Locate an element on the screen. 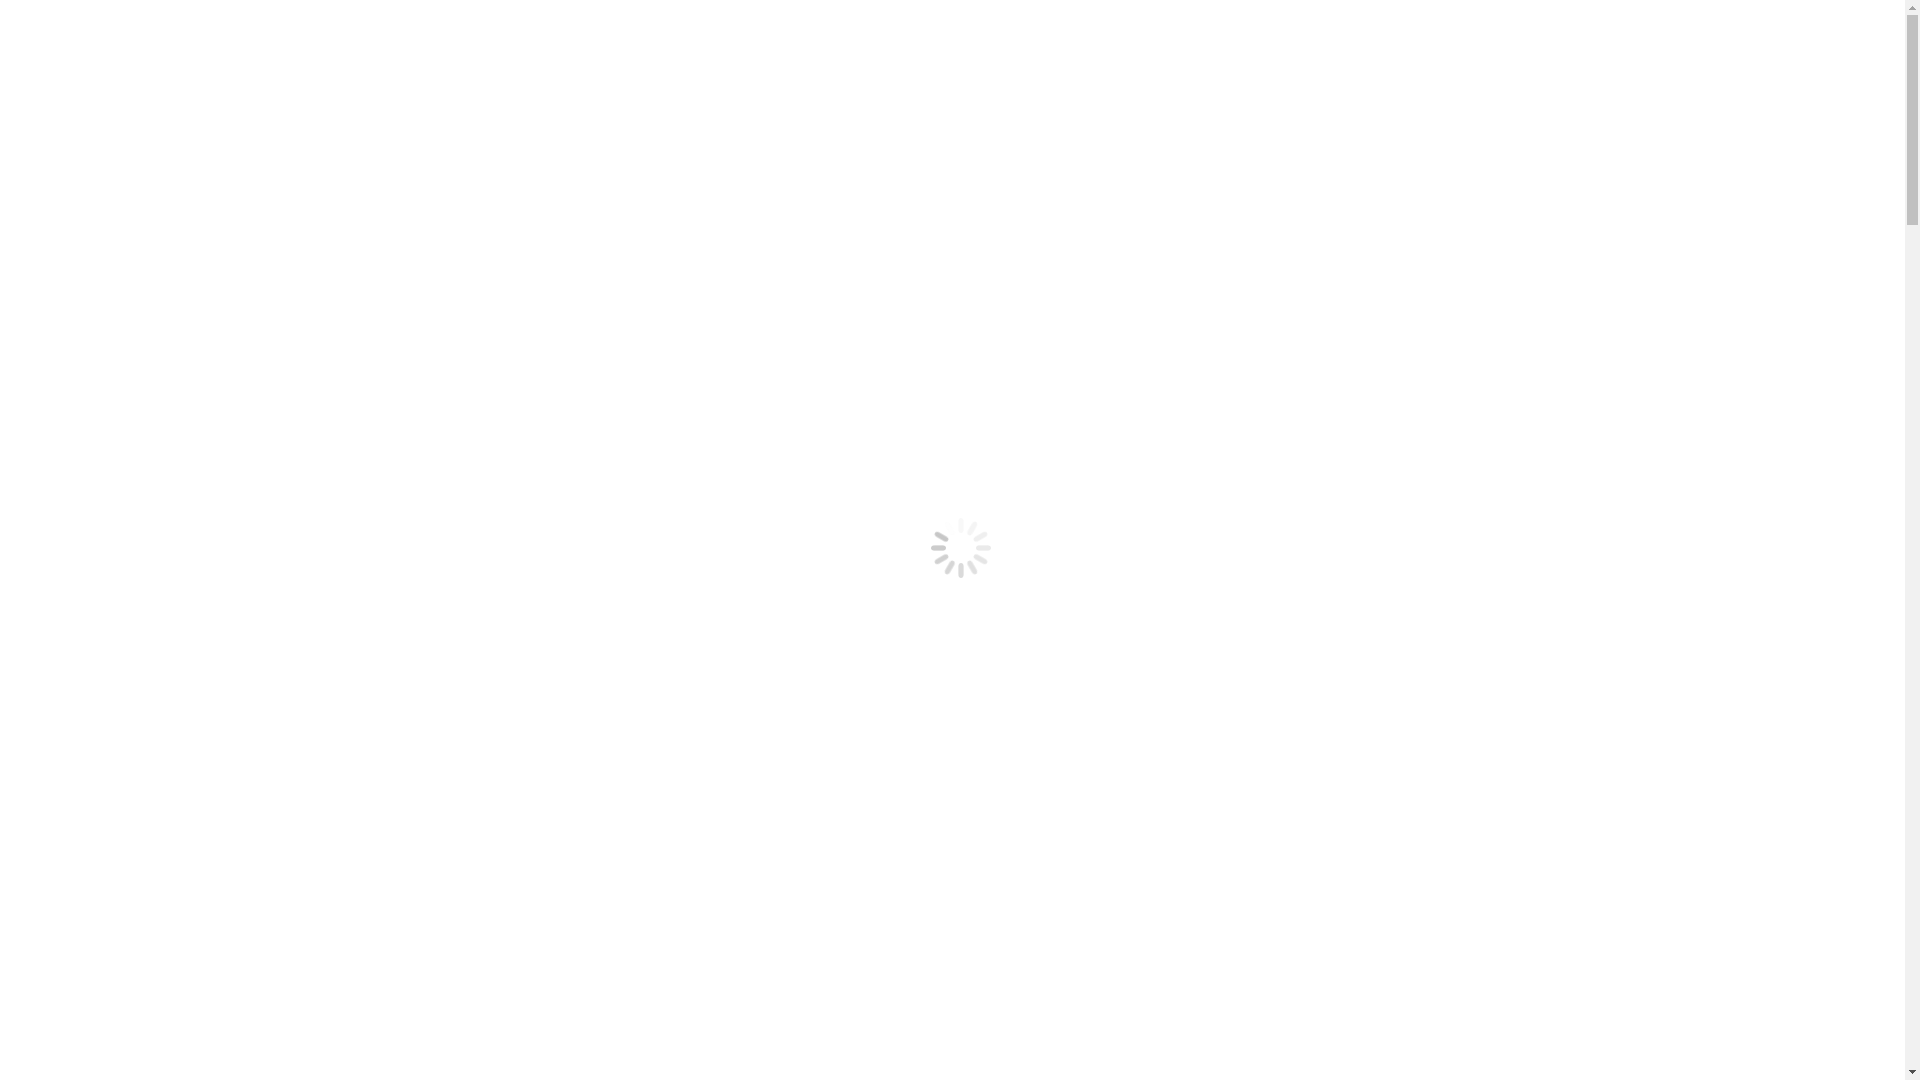 Image resolution: width=1920 pixels, height=1080 pixels. Landcare Groups is located at coordinates (104, 406).